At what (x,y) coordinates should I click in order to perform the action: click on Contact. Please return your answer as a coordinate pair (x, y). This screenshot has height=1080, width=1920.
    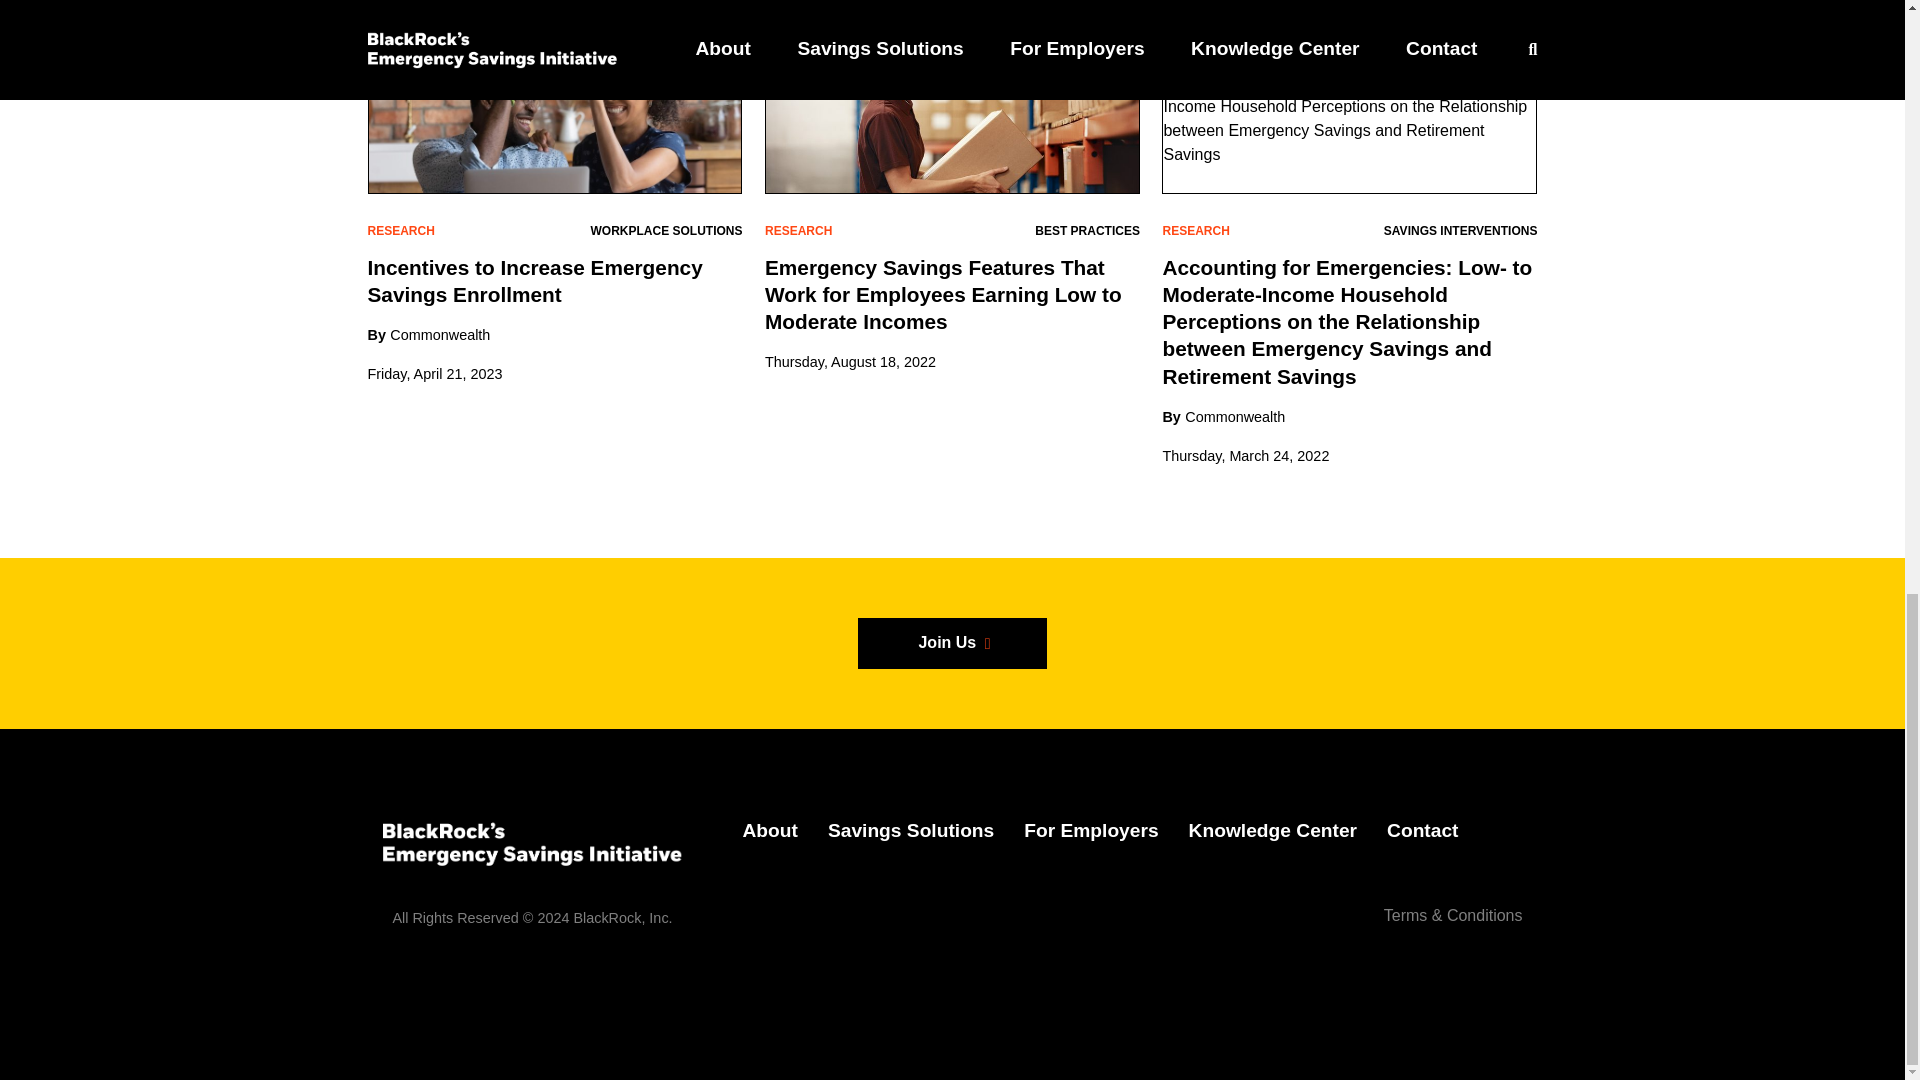
    Looking at the image, I should click on (1422, 830).